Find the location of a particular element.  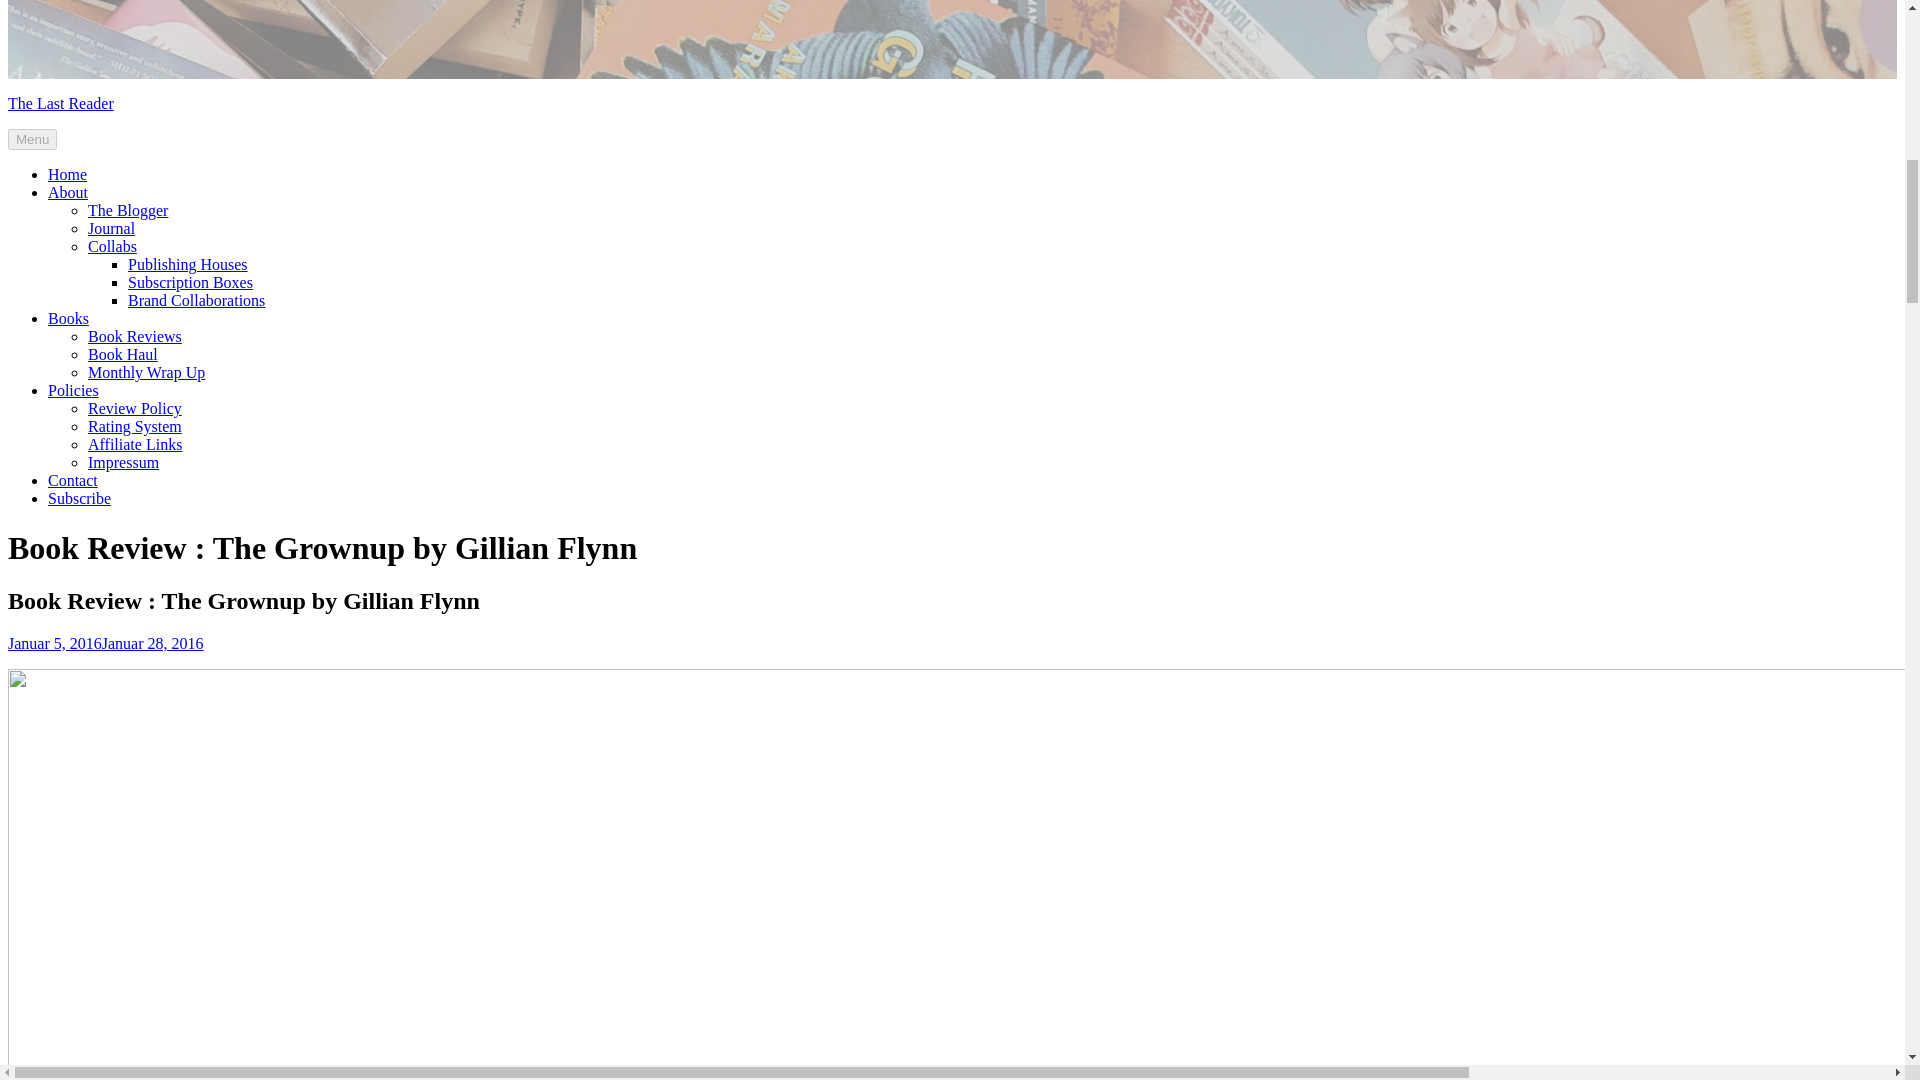

The Blogger is located at coordinates (128, 210).